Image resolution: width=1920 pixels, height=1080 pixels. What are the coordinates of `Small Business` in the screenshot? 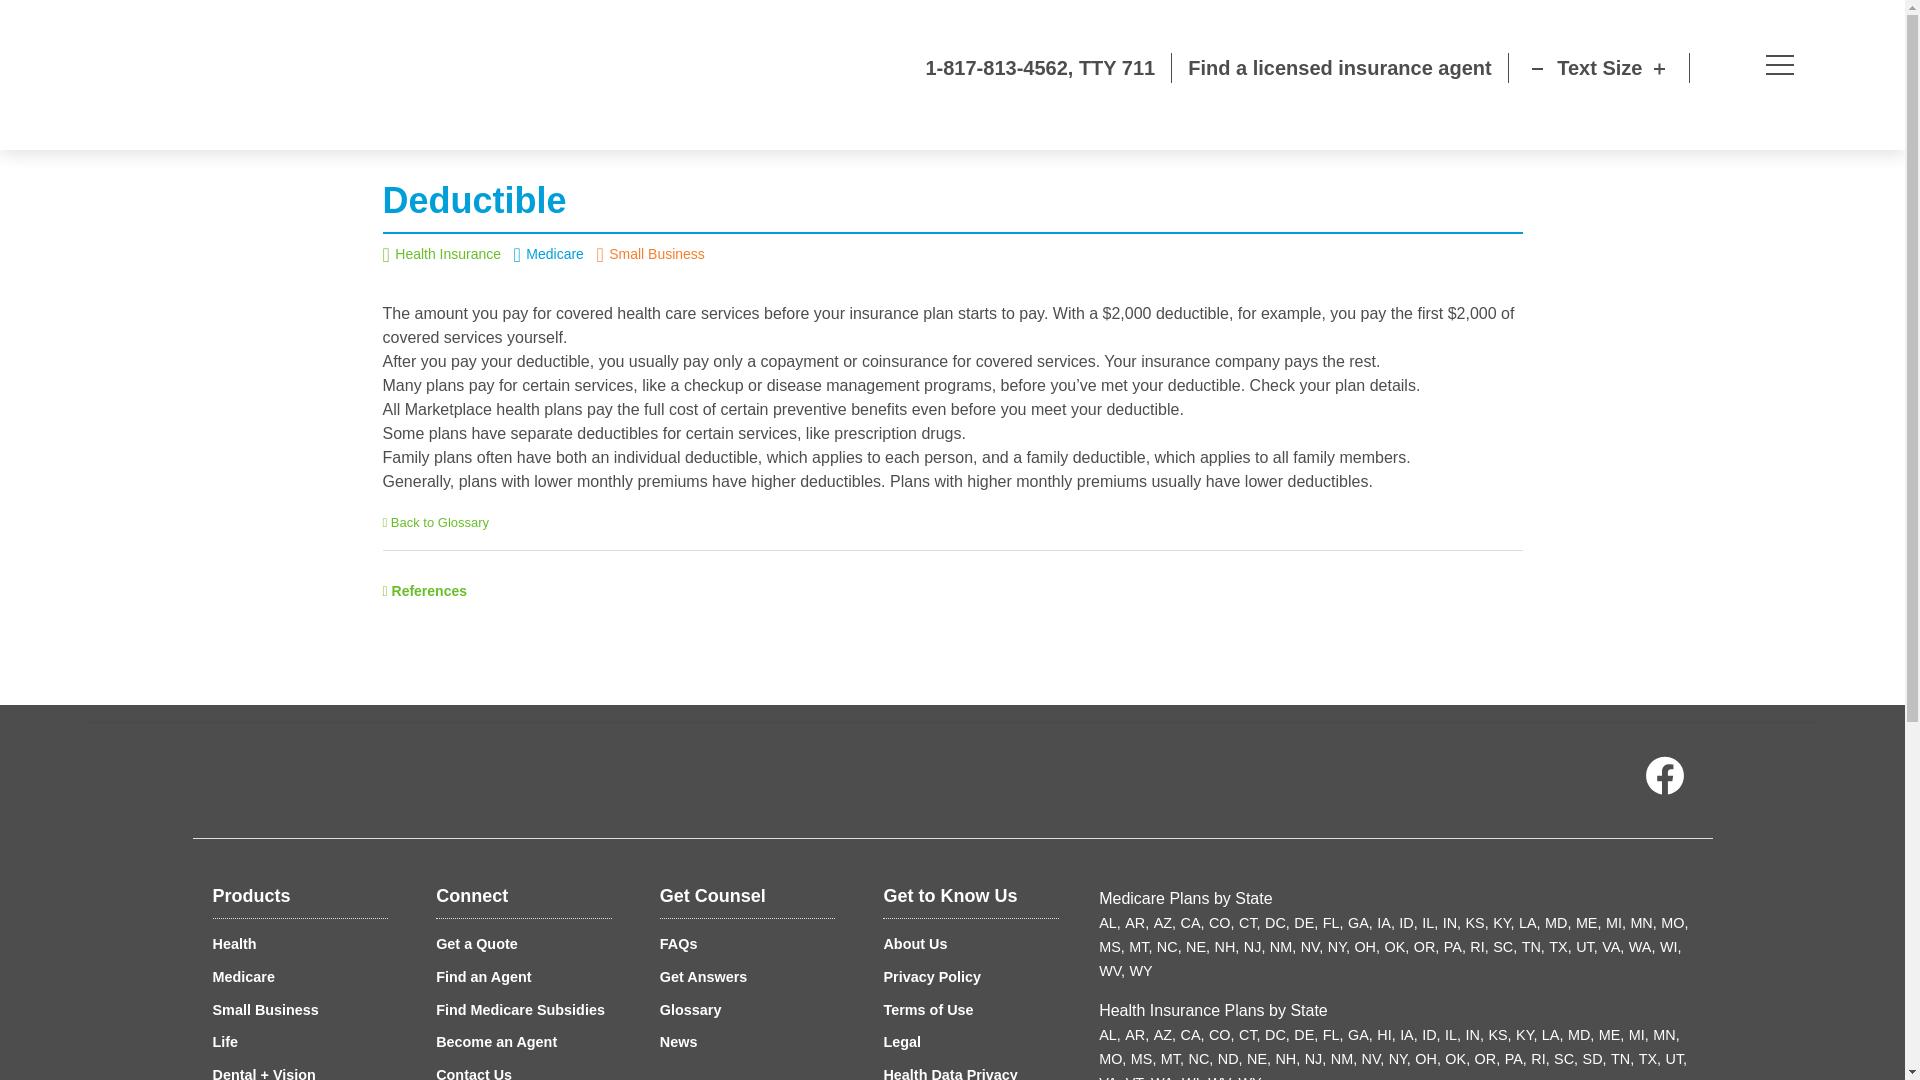 It's located at (264, 1010).